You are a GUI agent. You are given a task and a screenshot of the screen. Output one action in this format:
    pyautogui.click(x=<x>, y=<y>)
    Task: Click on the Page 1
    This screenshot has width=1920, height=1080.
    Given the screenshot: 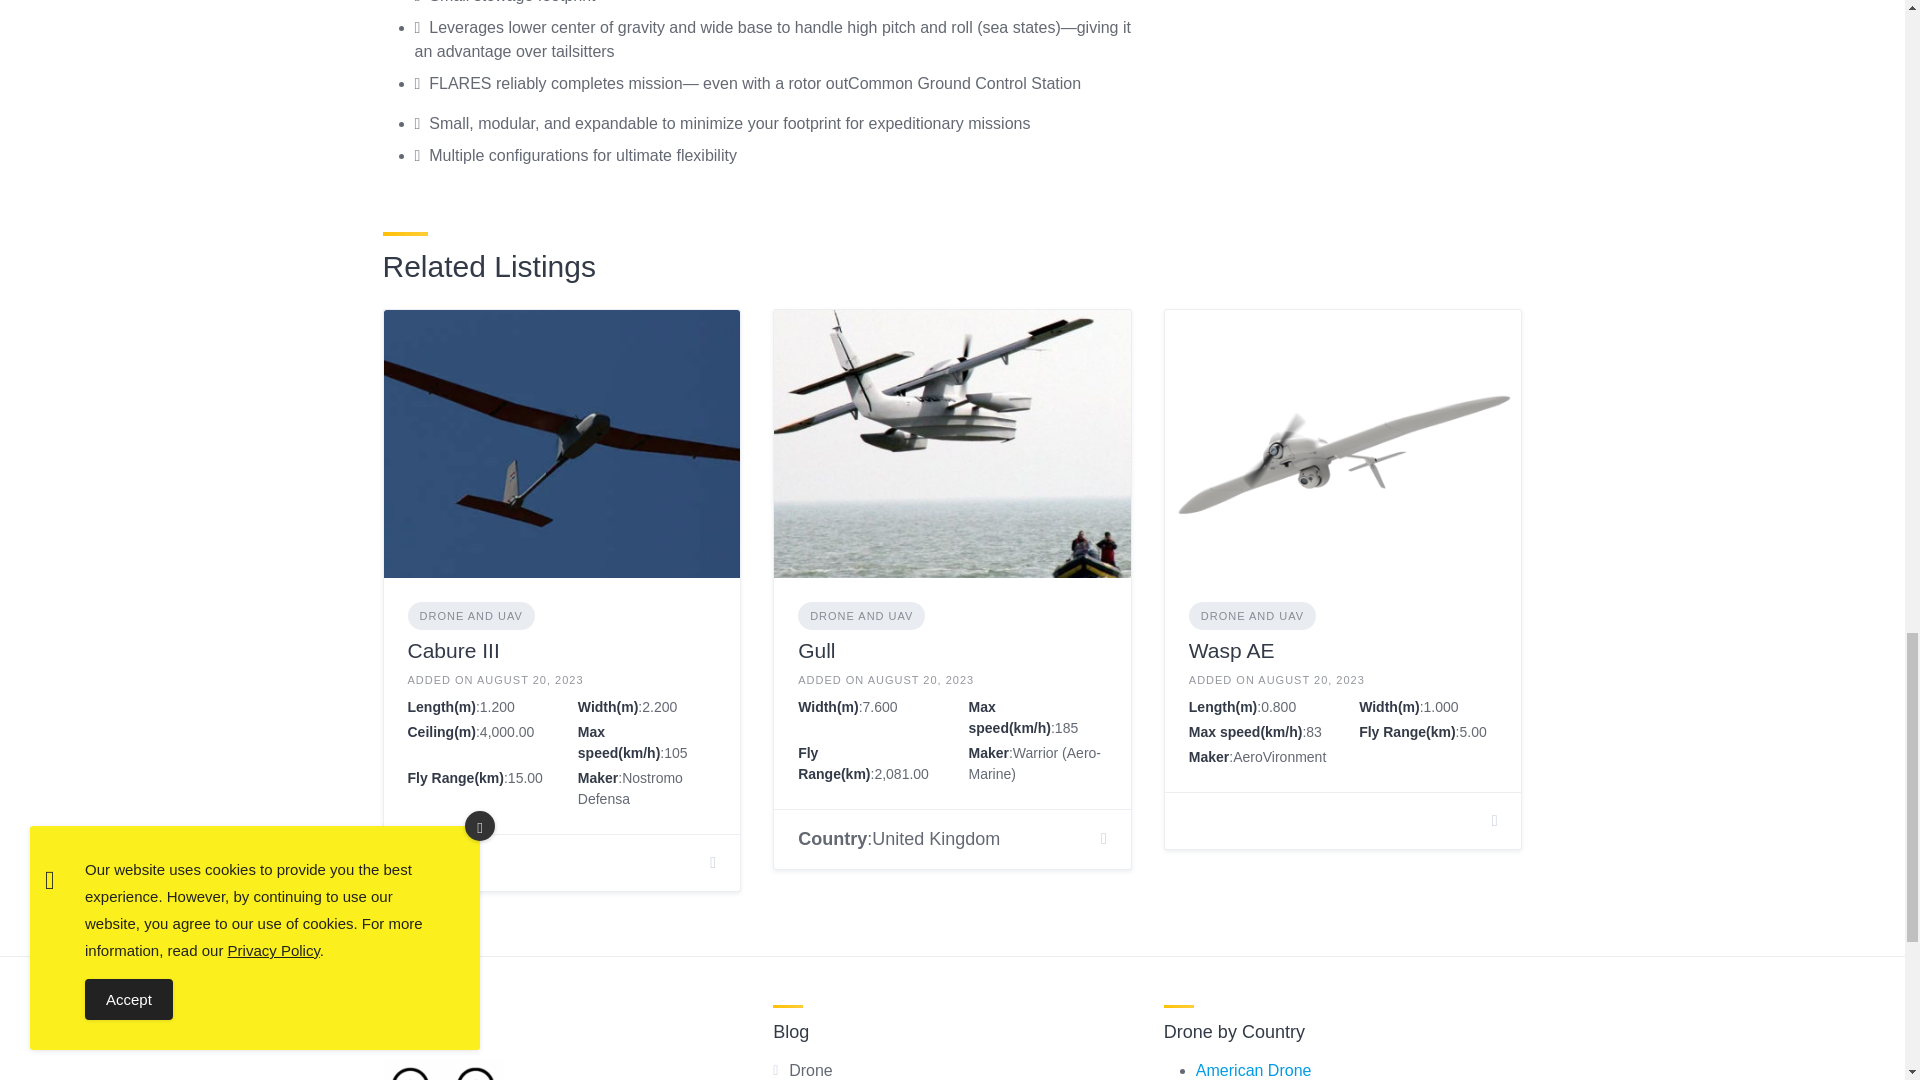 What is the action you would take?
    pyautogui.click(x=756, y=84)
    